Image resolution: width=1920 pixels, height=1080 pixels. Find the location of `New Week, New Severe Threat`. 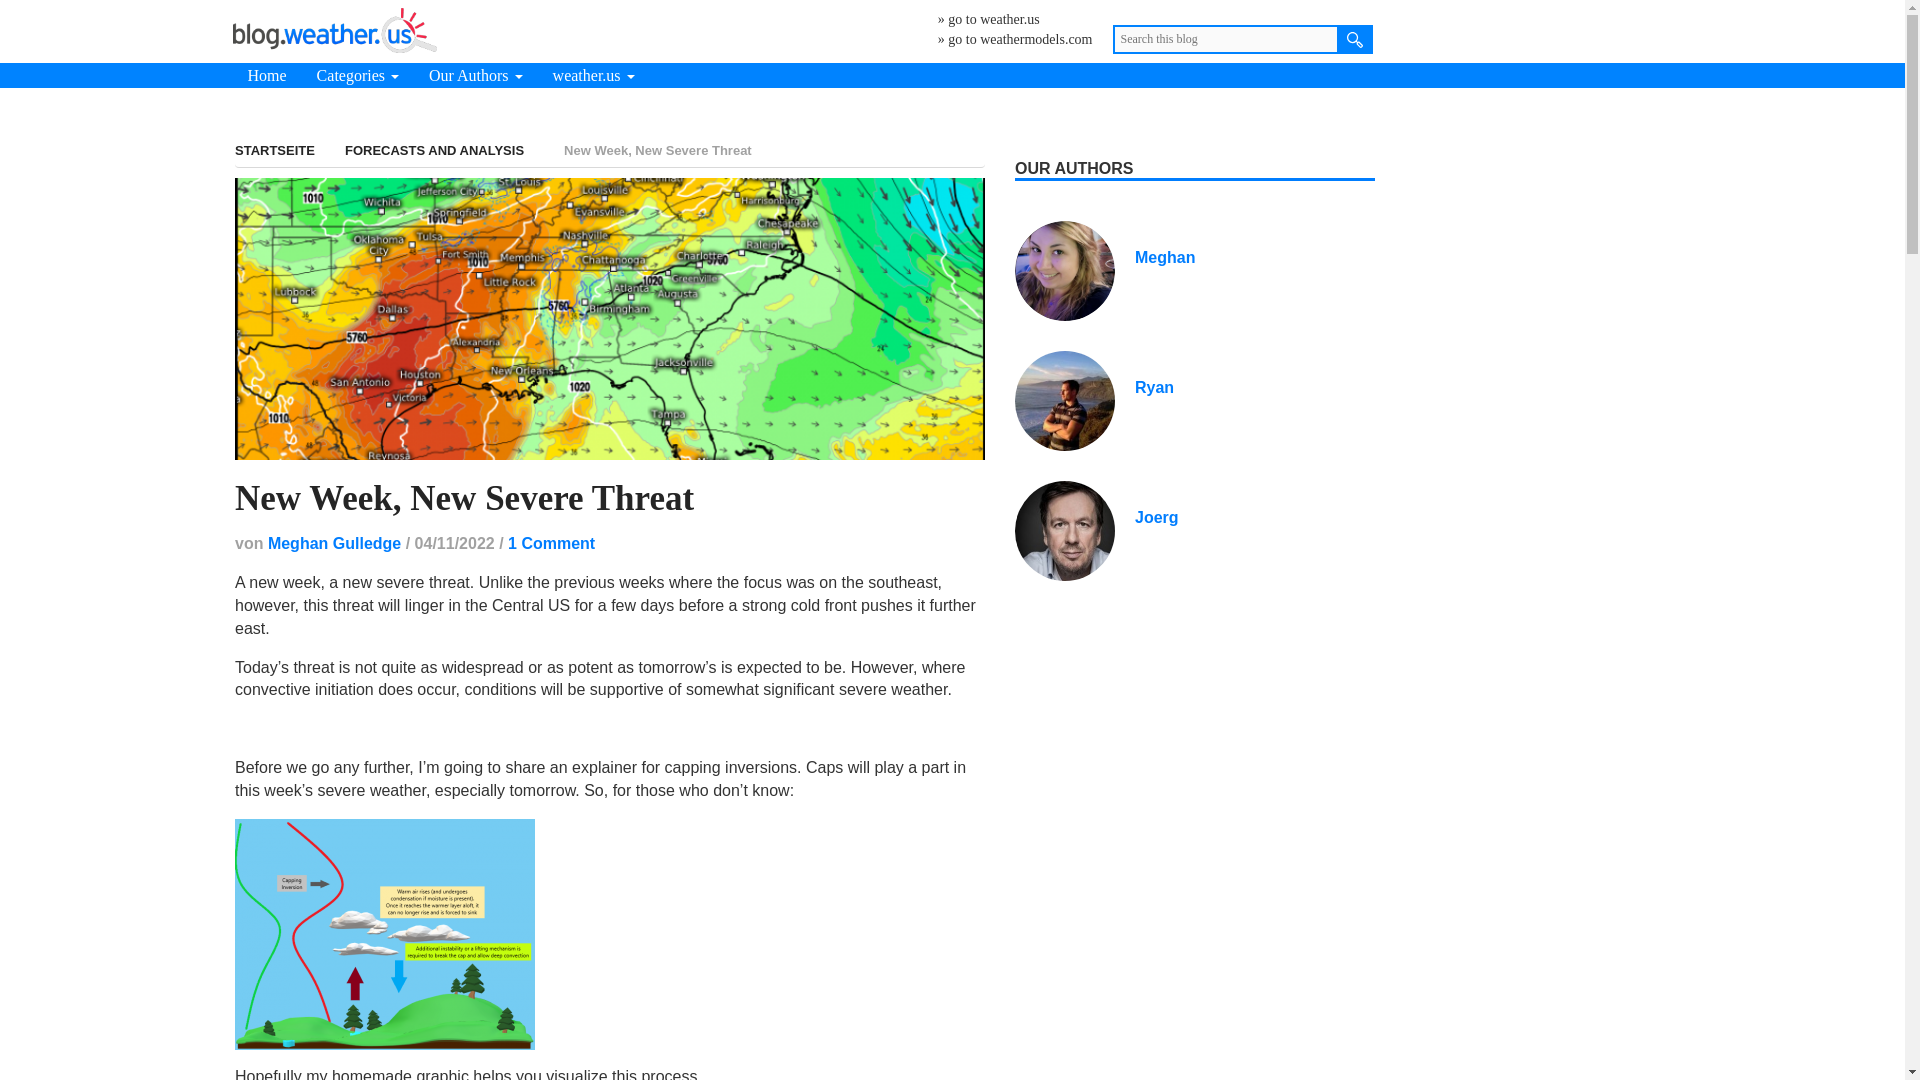

New Week, New Severe Threat is located at coordinates (464, 498).